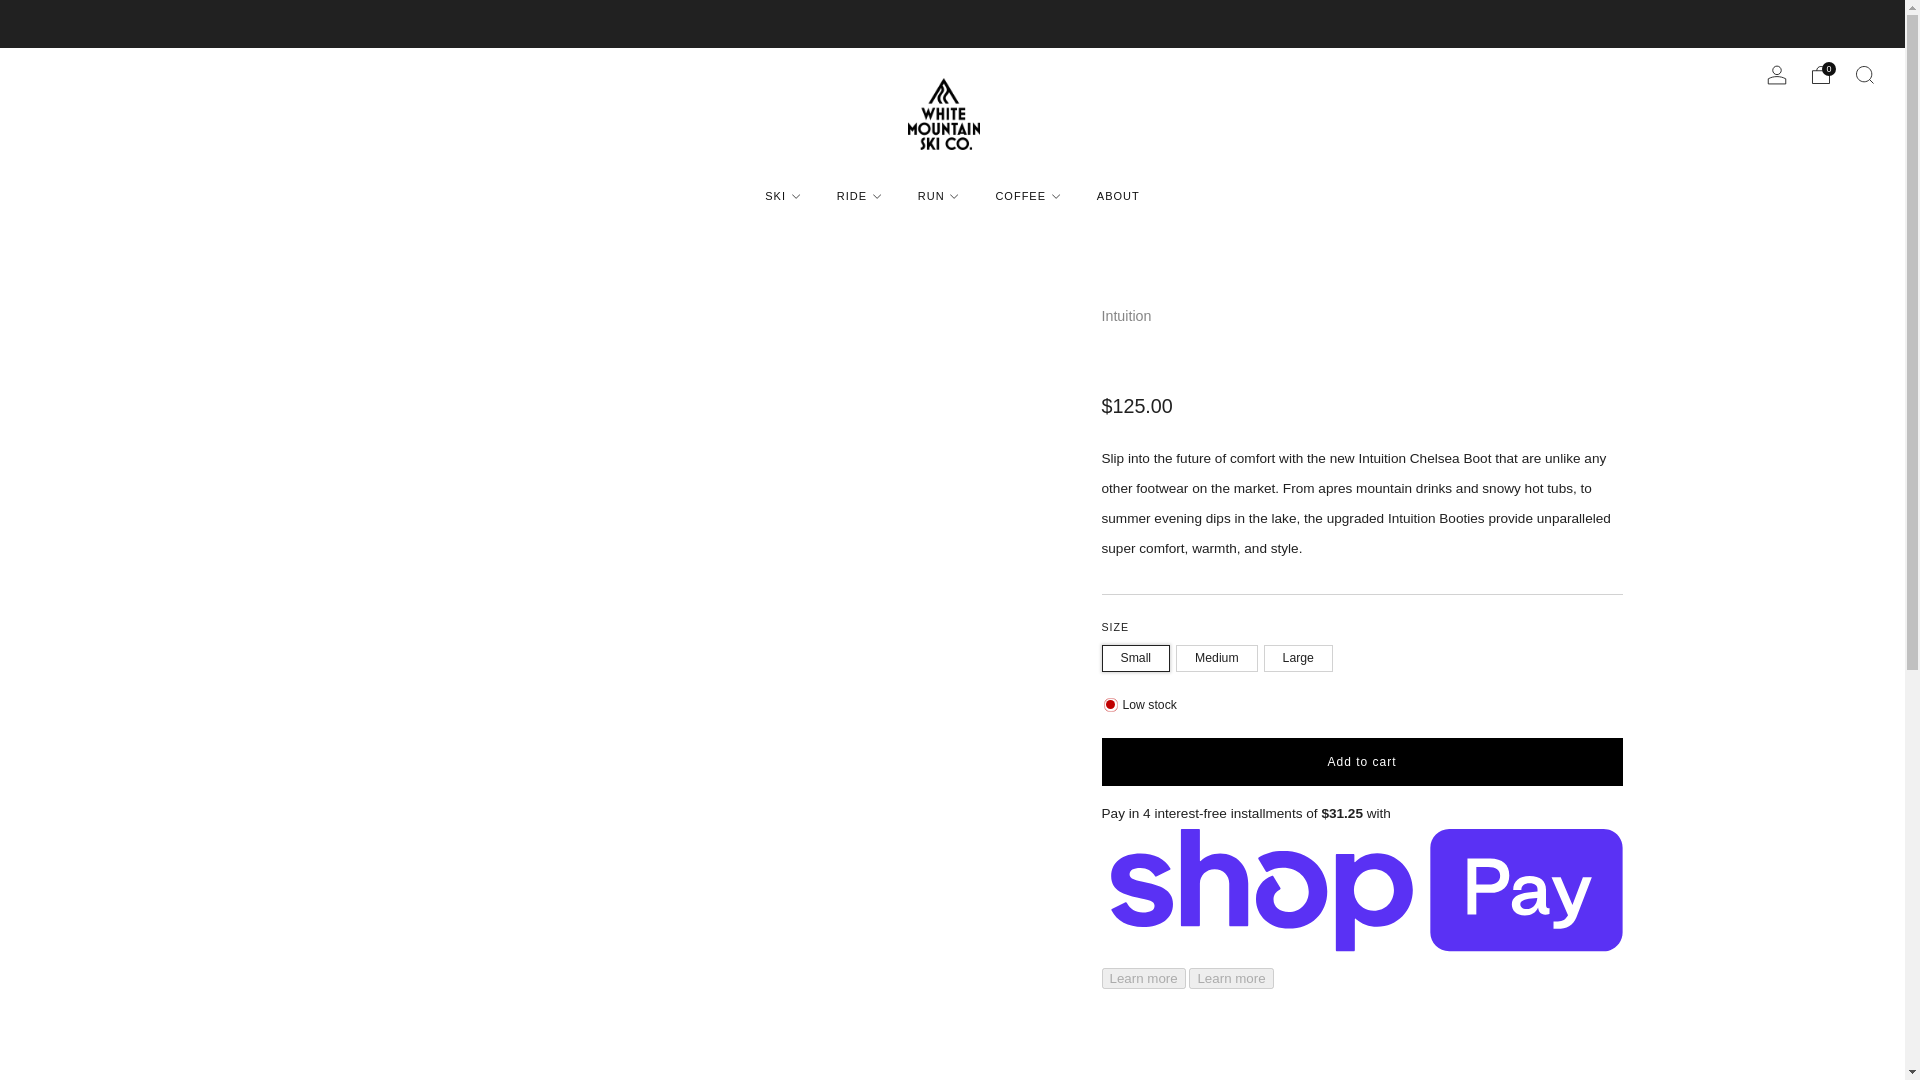  I want to click on Intuition, so click(1127, 316).